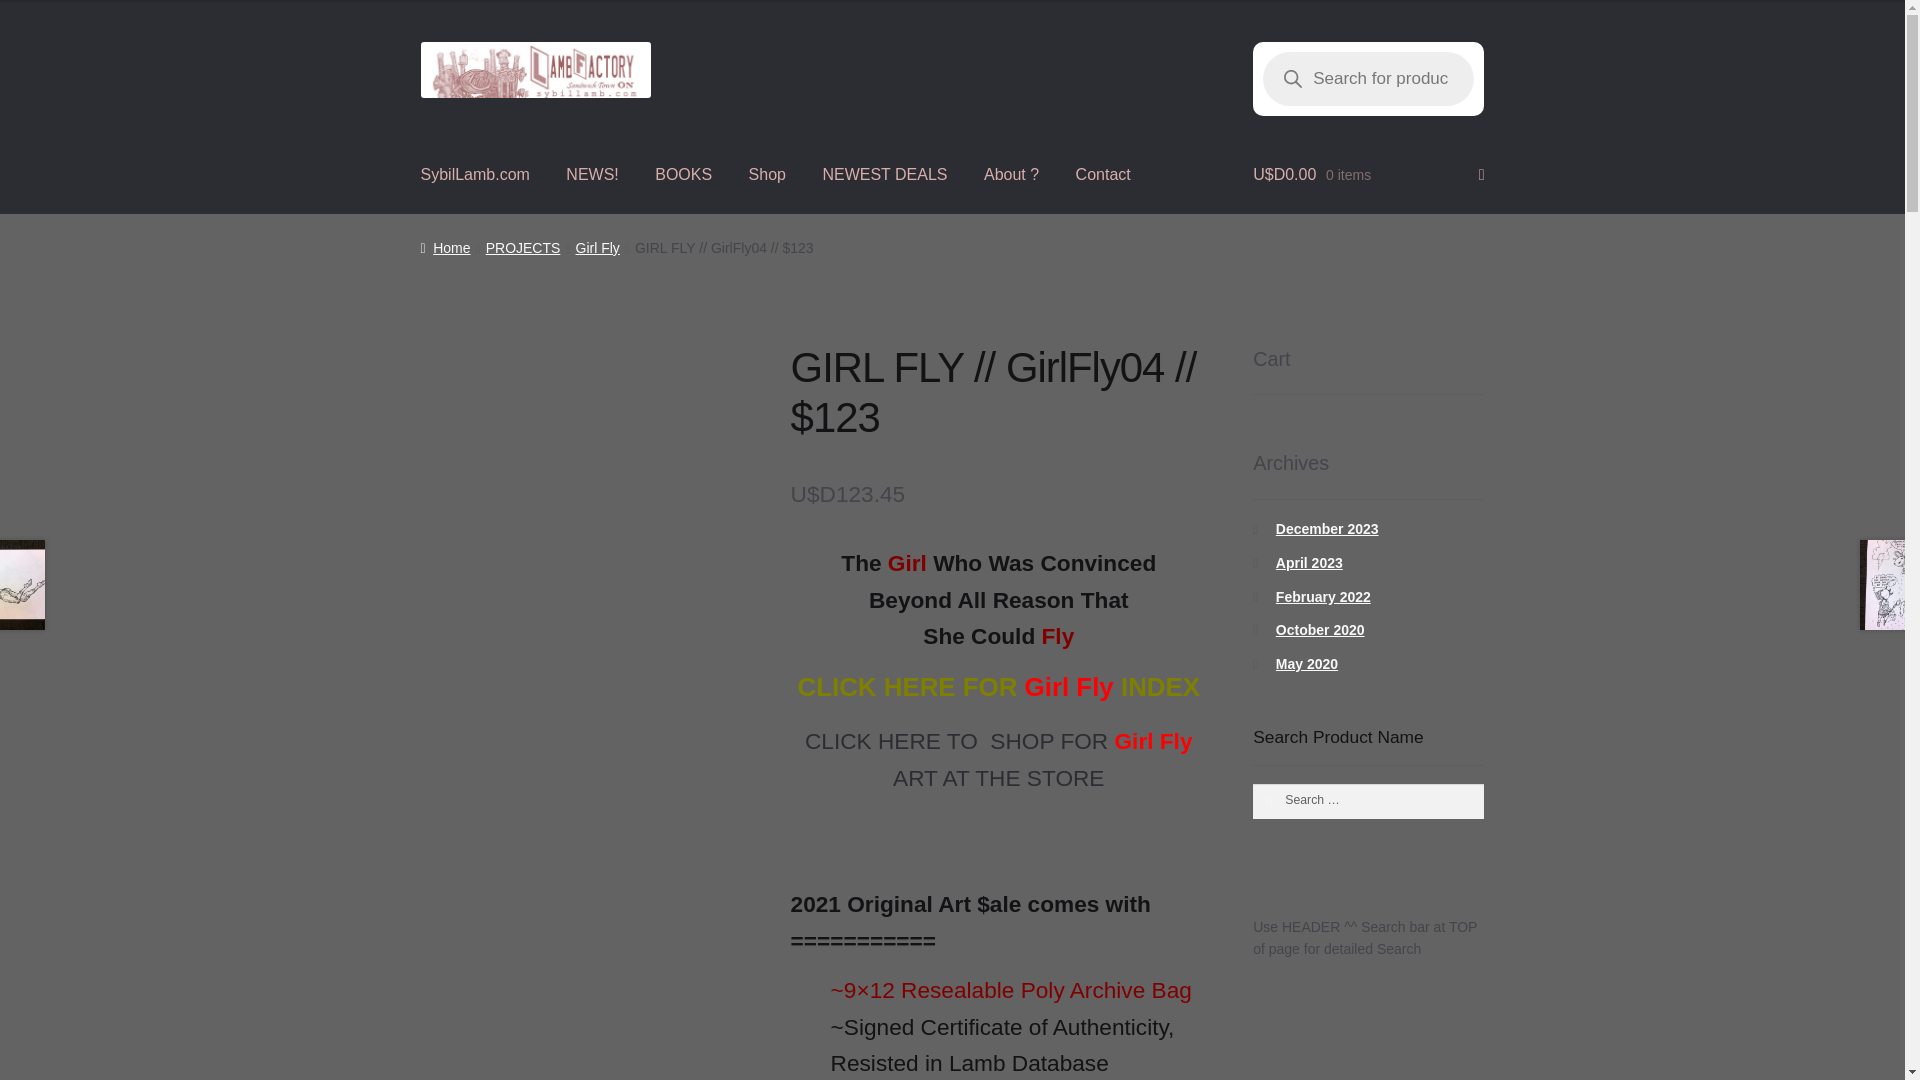  Describe the element at coordinates (598, 247) in the screenshot. I see `Girl Fly` at that location.